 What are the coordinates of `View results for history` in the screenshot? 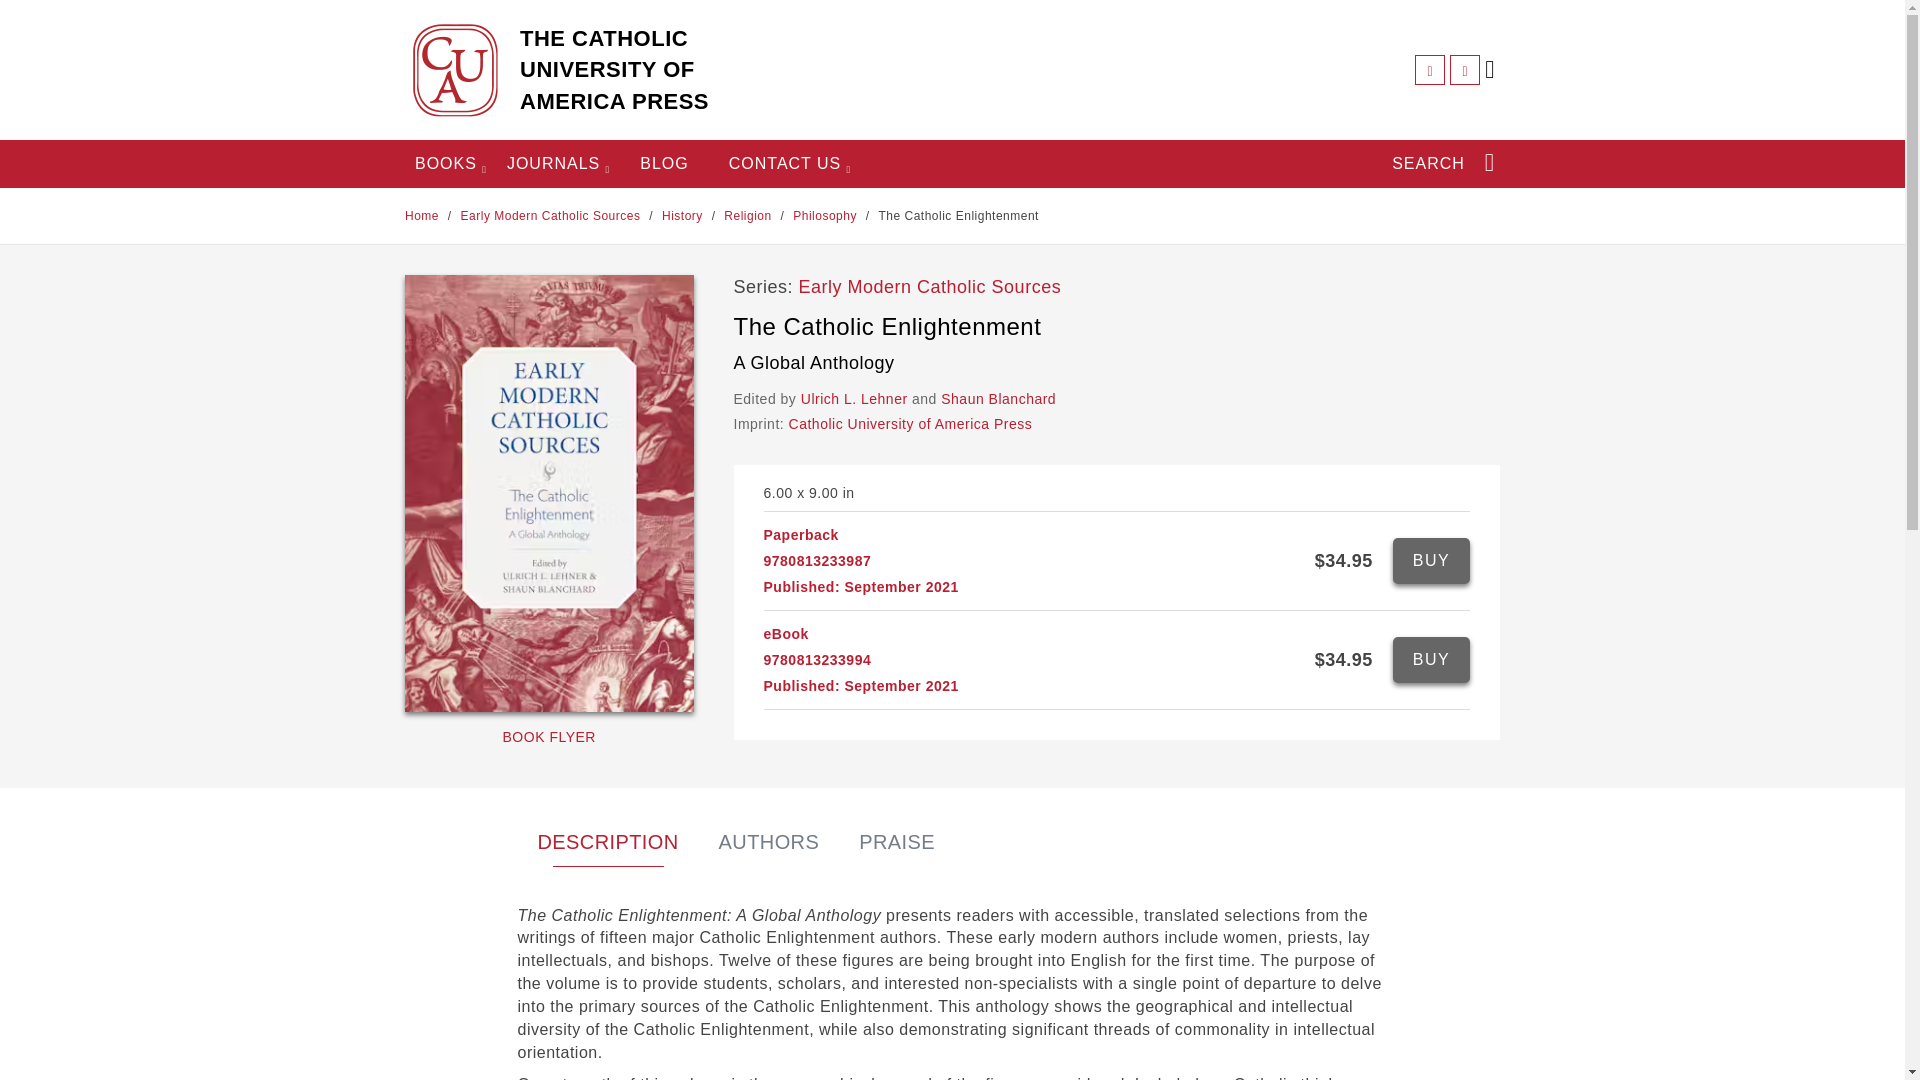 It's located at (682, 216).